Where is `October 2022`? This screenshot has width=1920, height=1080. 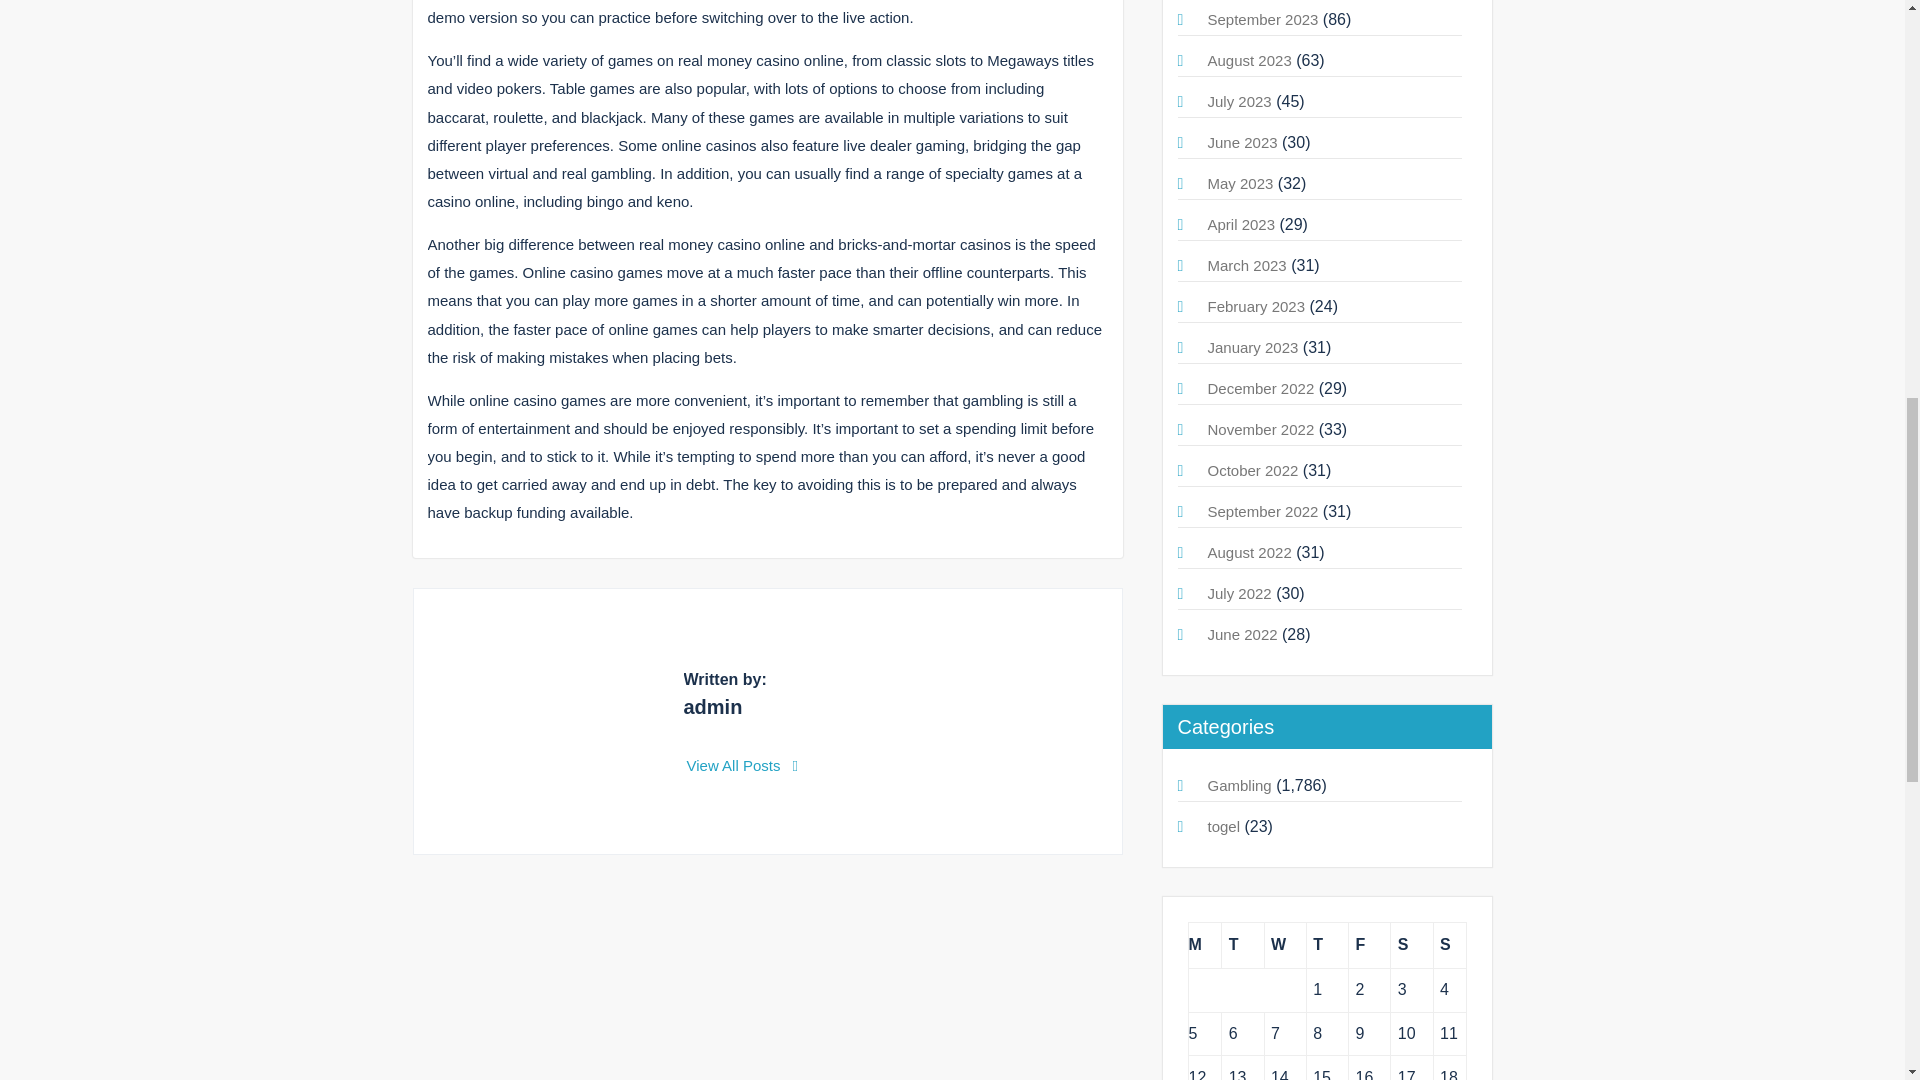 October 2022 is located at coordinates (1253, 470).